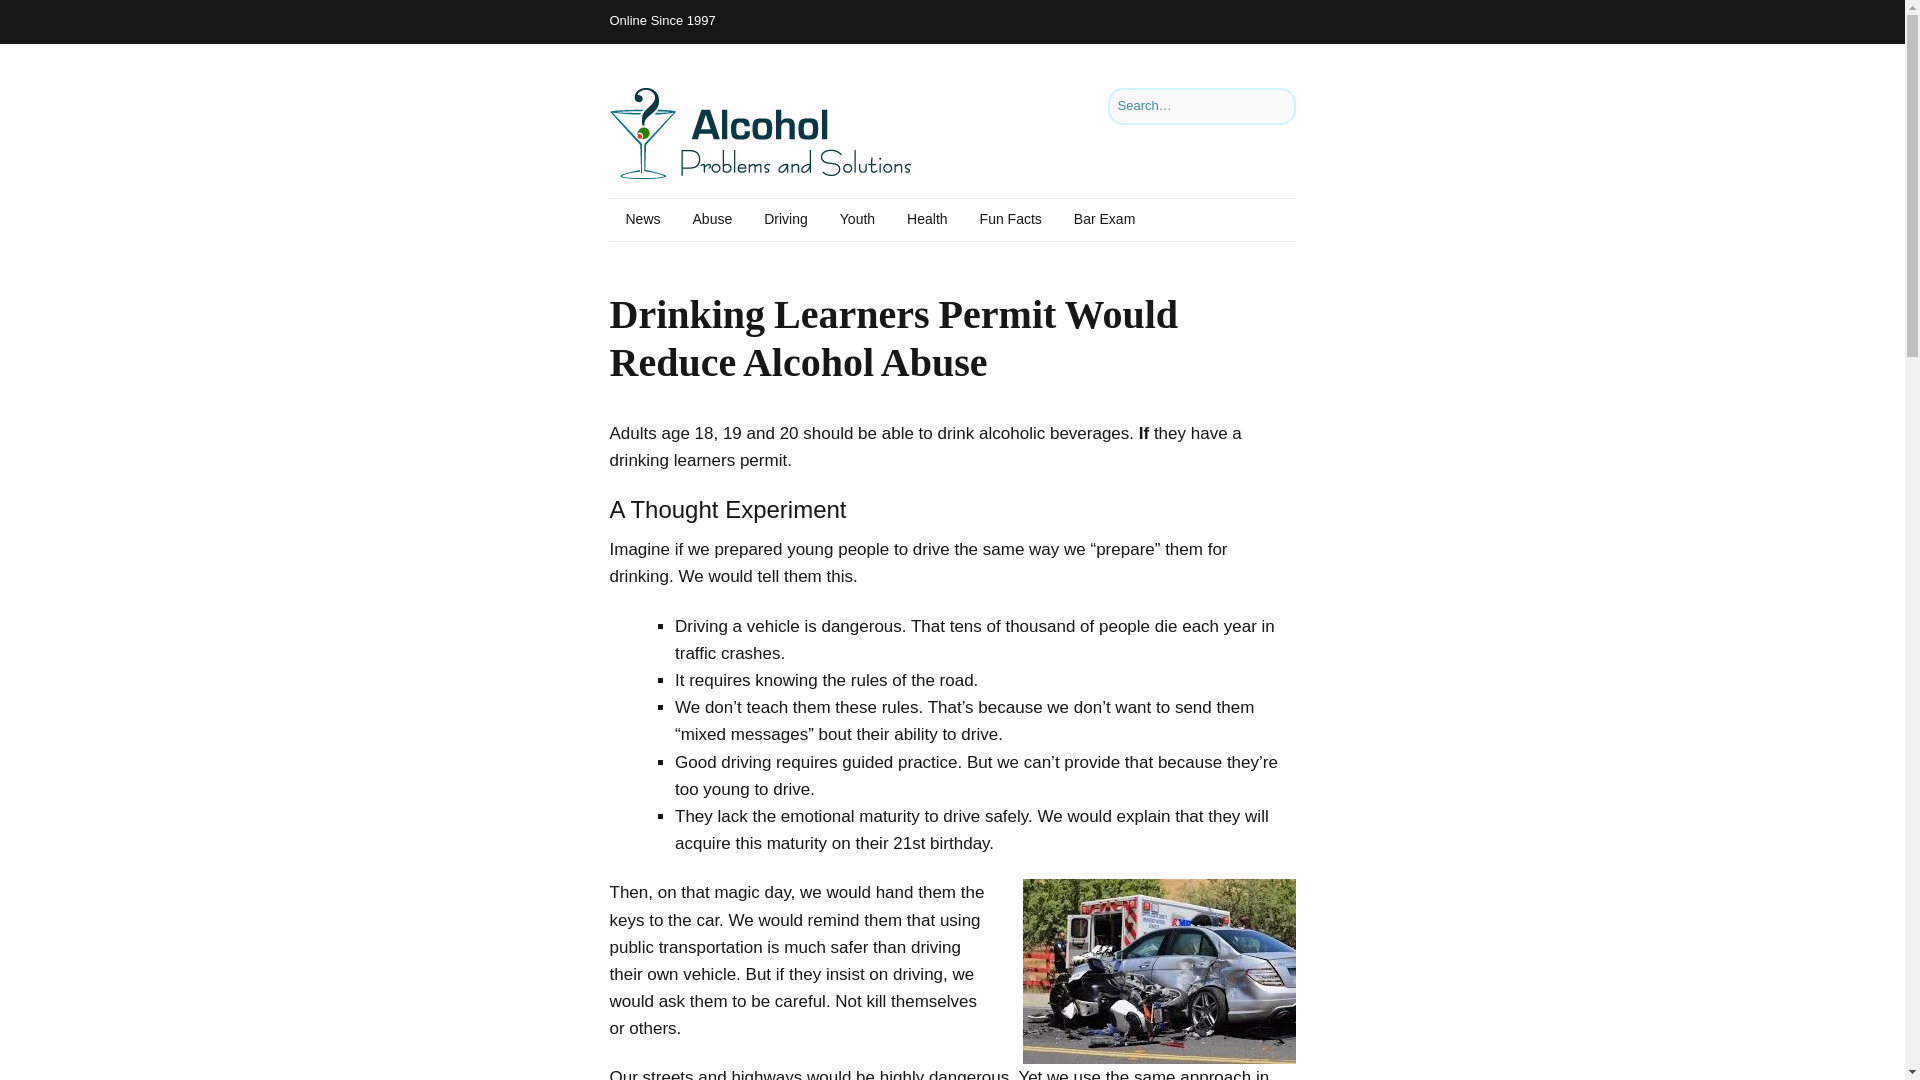 This screenshot has width=1920, height=1080. Describe the element at coordinates (38, 20) in the screenshot. I see `Search` at that location.